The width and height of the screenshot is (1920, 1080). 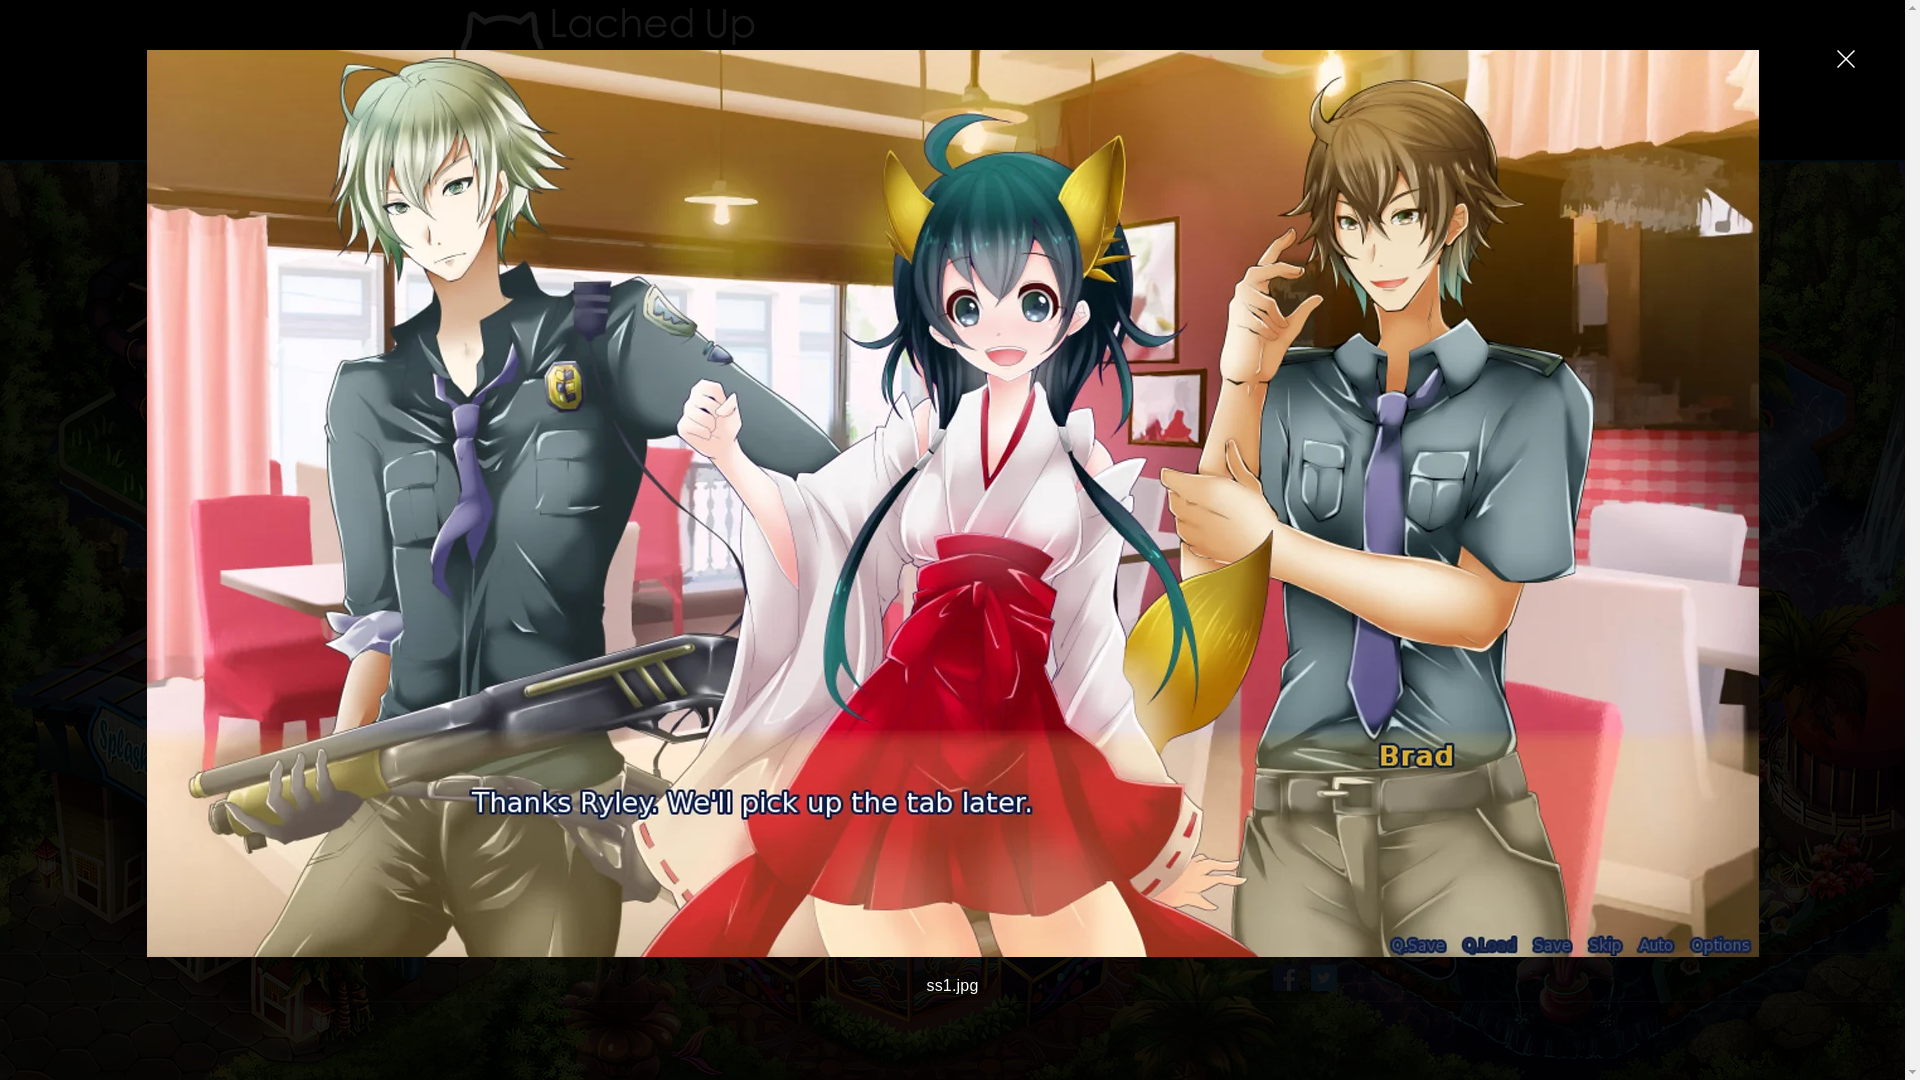 I want to click on Contact Us, so click(x=1370, y=104).